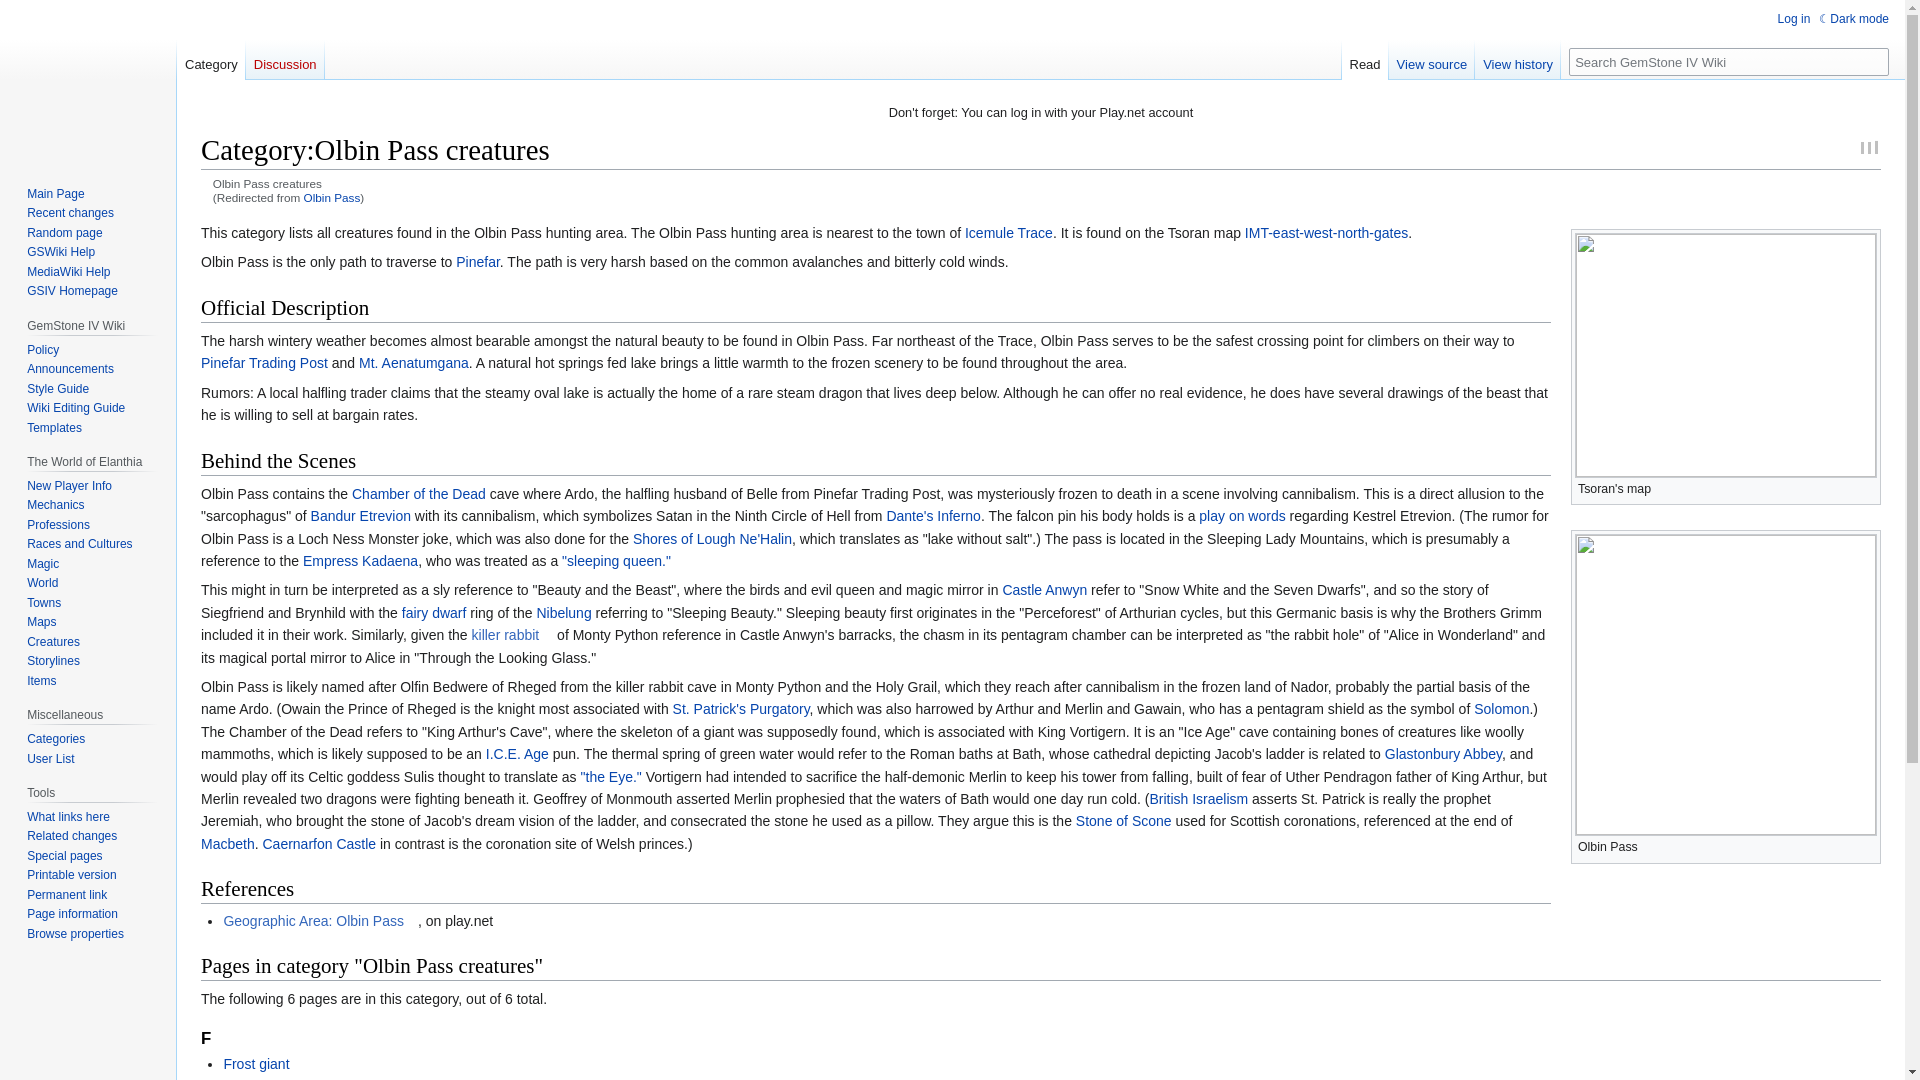  What do you see at coordinates (616, 560) in the screenshot?
I see `"sleeping queen."` at bounding box center [616, 560].